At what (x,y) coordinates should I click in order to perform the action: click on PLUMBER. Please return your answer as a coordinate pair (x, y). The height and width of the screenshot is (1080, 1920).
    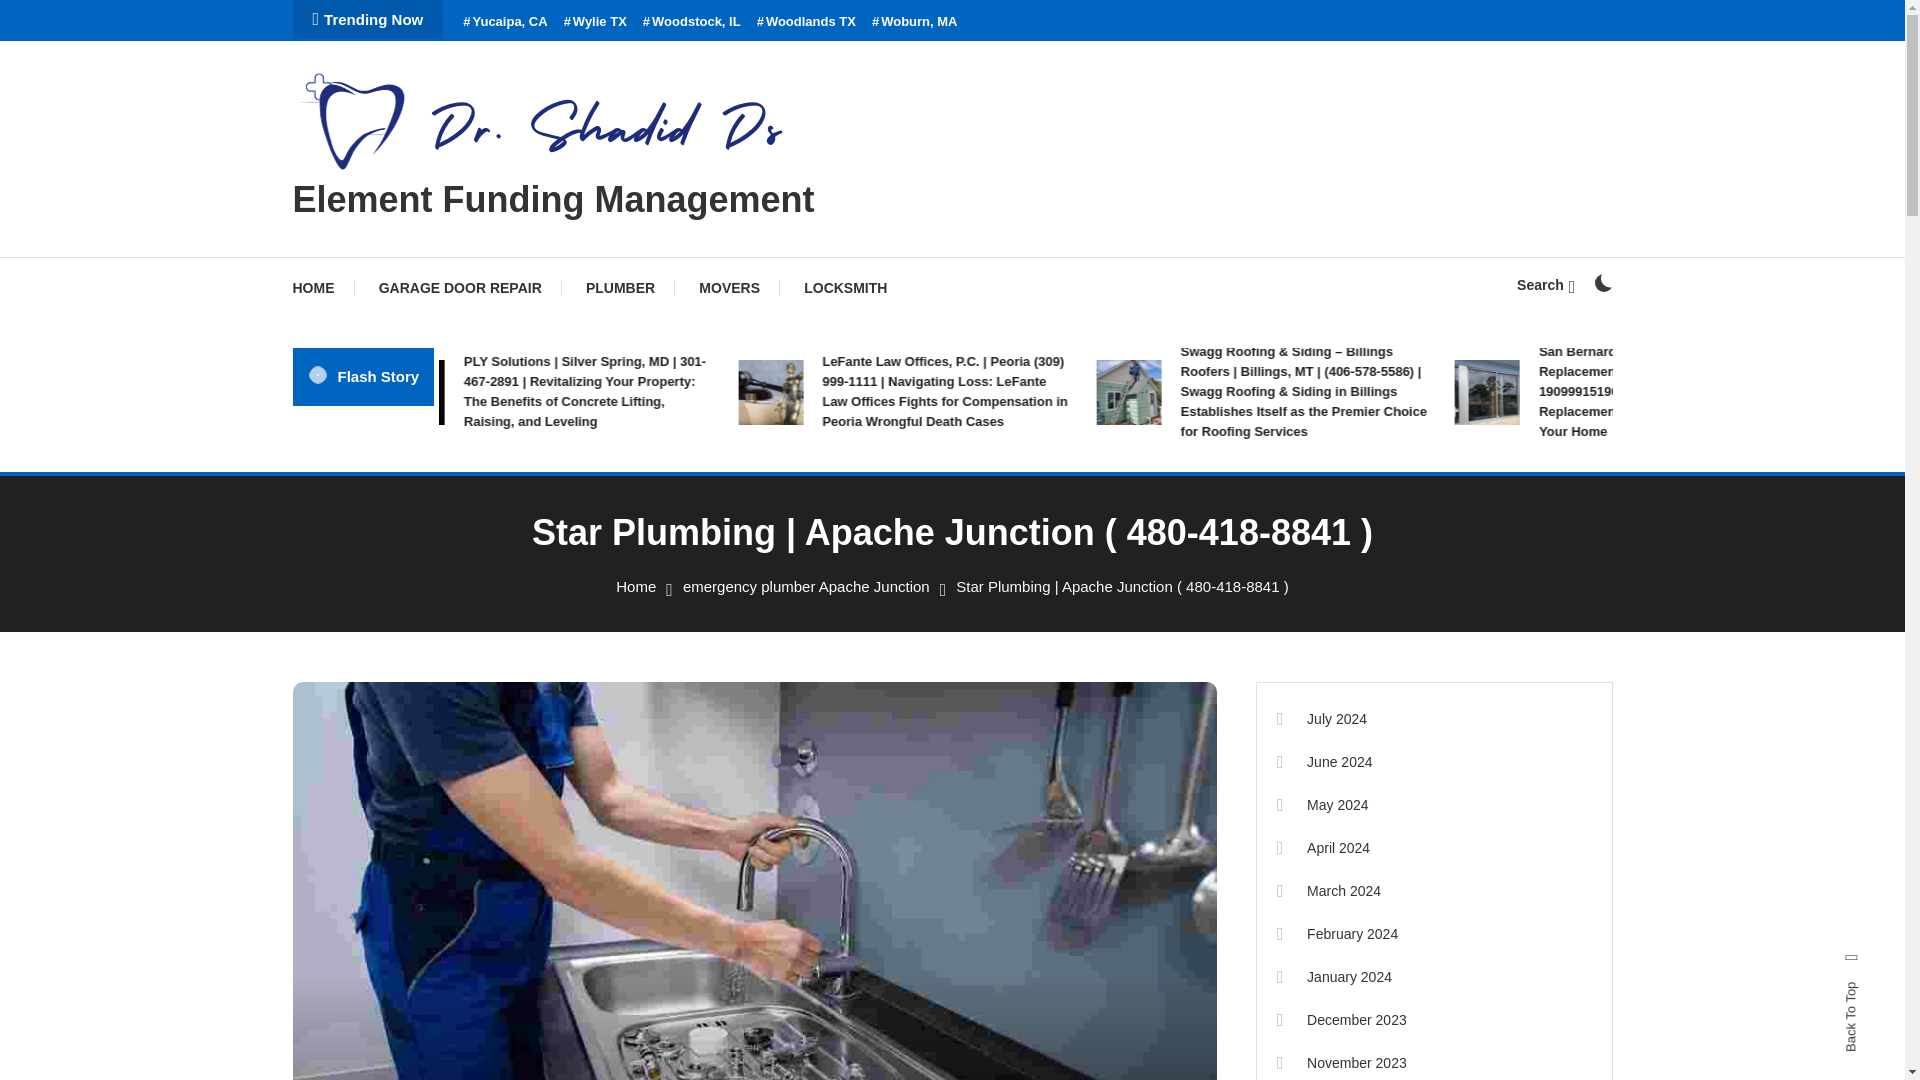
    Looking at the image, I should click on (620, 288).